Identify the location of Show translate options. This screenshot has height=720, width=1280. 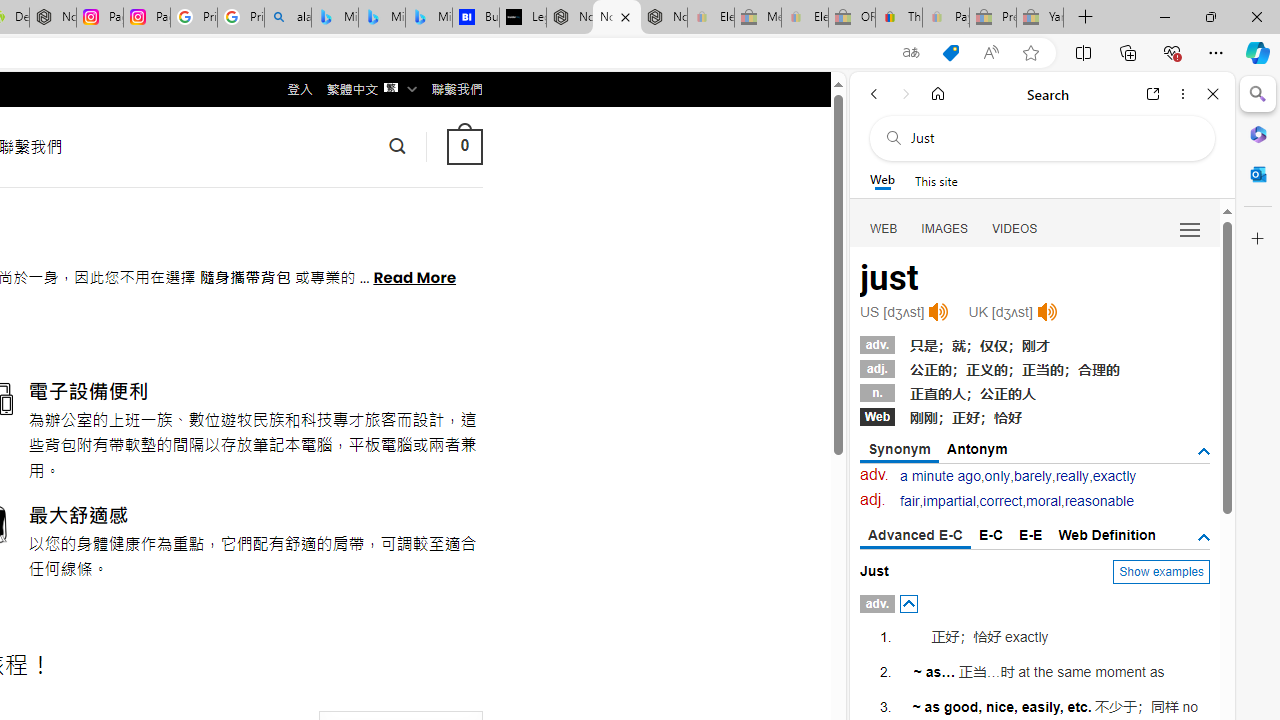
(910, 53).